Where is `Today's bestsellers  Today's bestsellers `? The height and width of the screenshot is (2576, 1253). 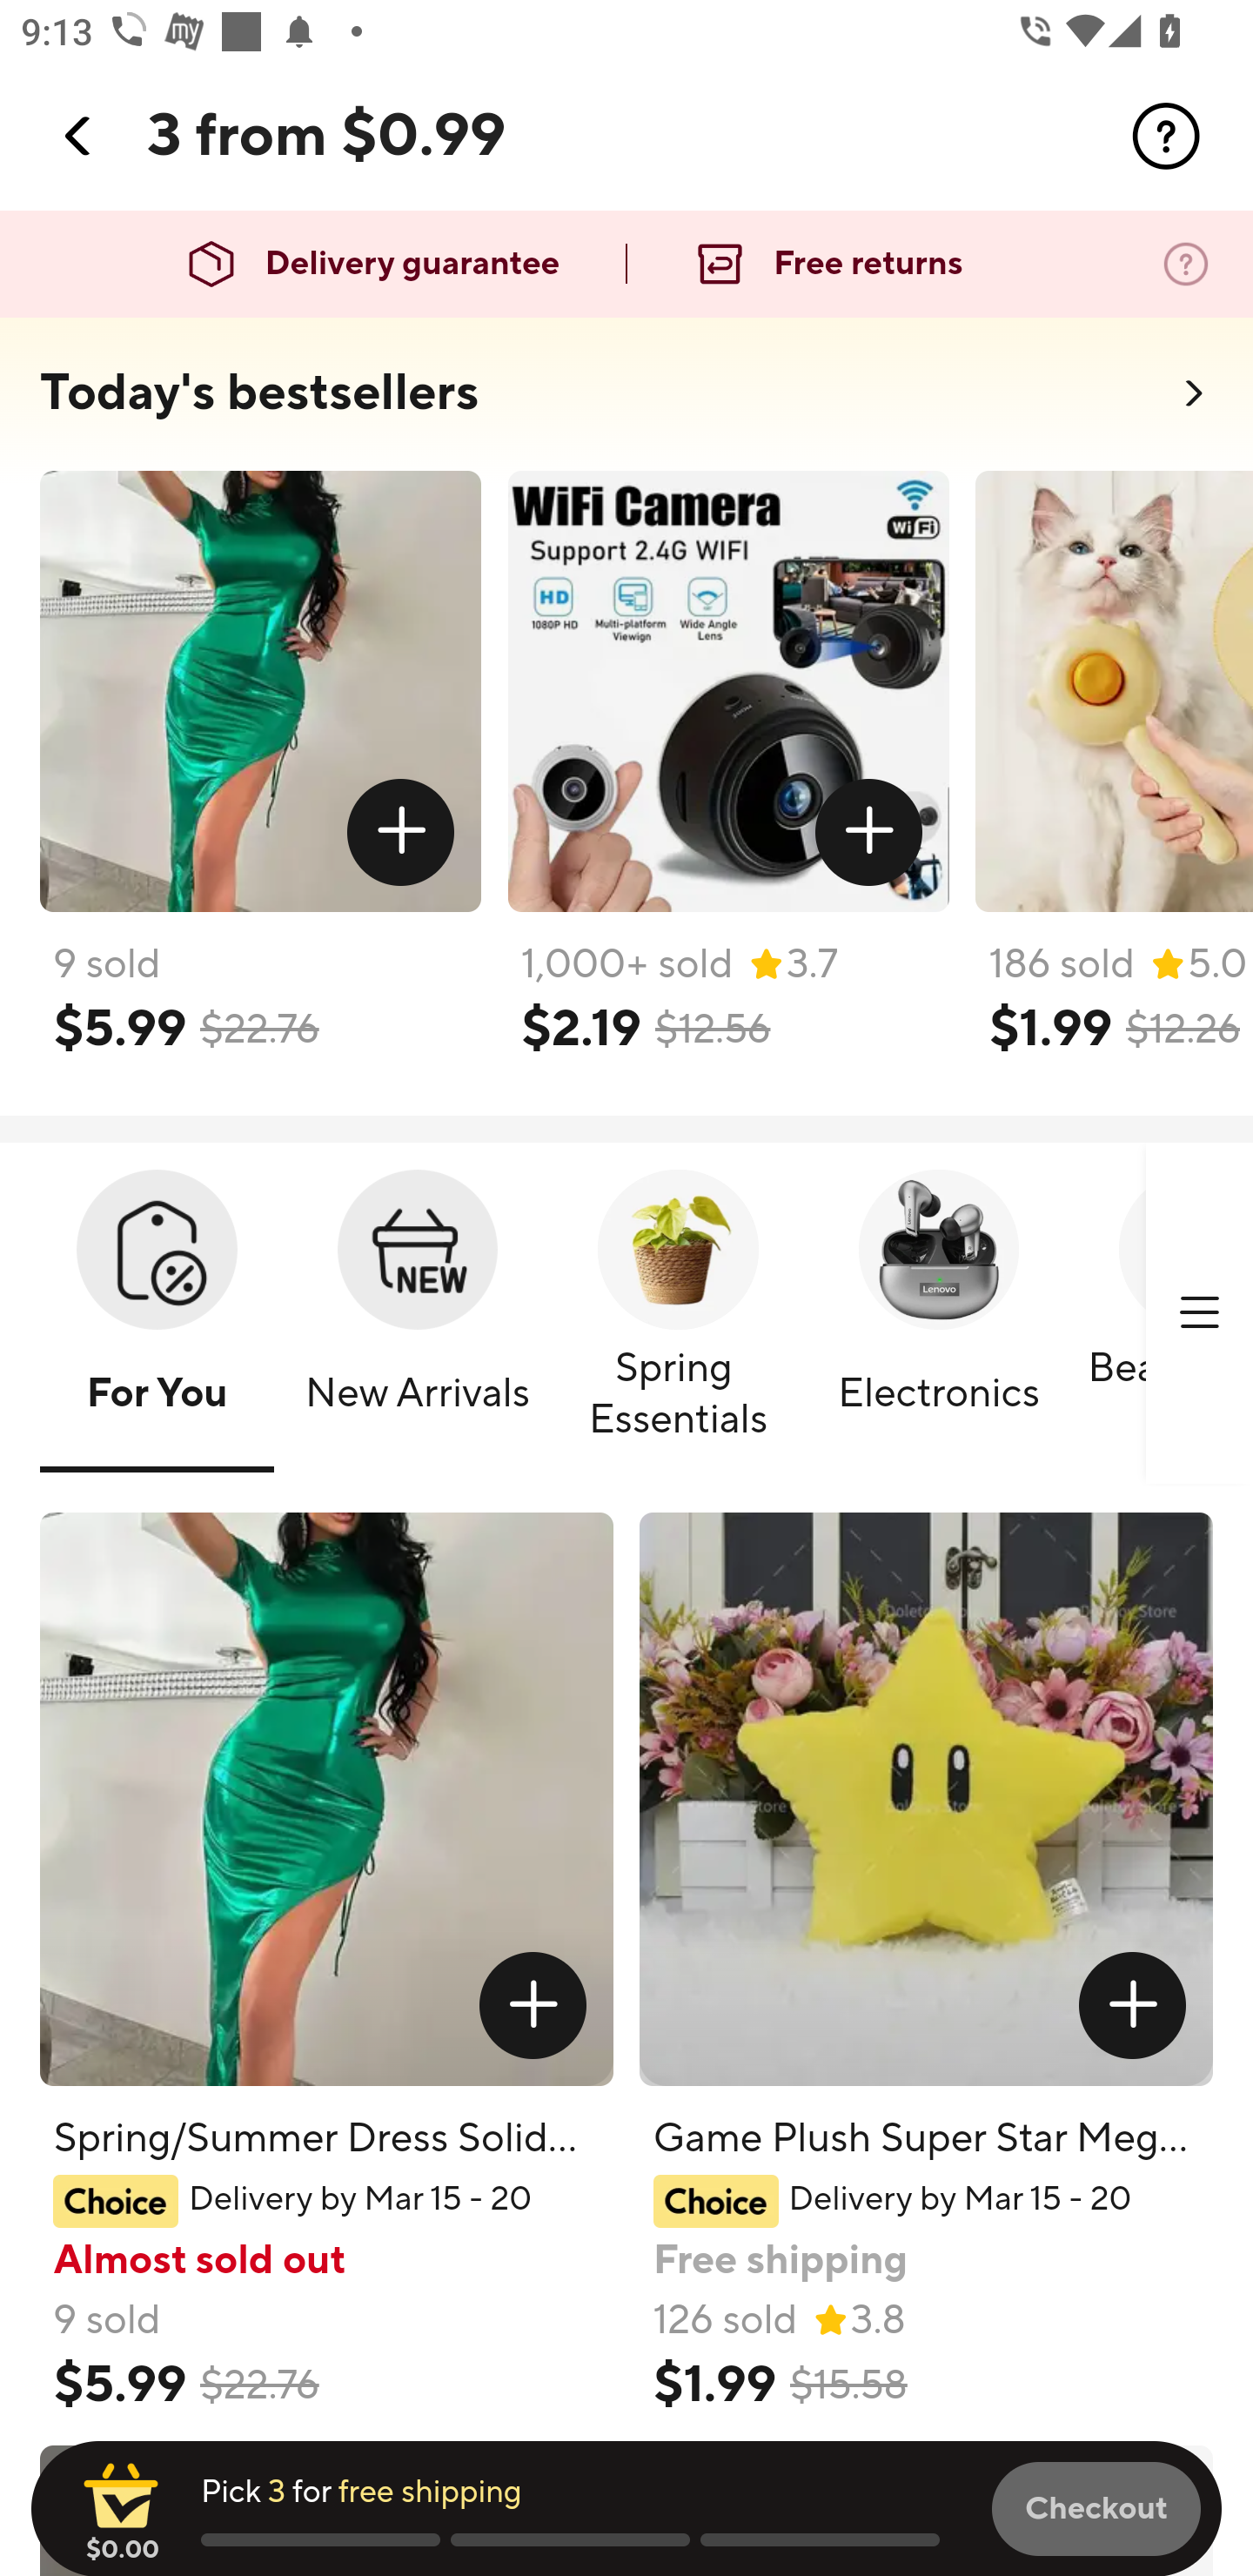
Today's bestsellers  Today's bestsellers  is located at coordinates (626, 402).